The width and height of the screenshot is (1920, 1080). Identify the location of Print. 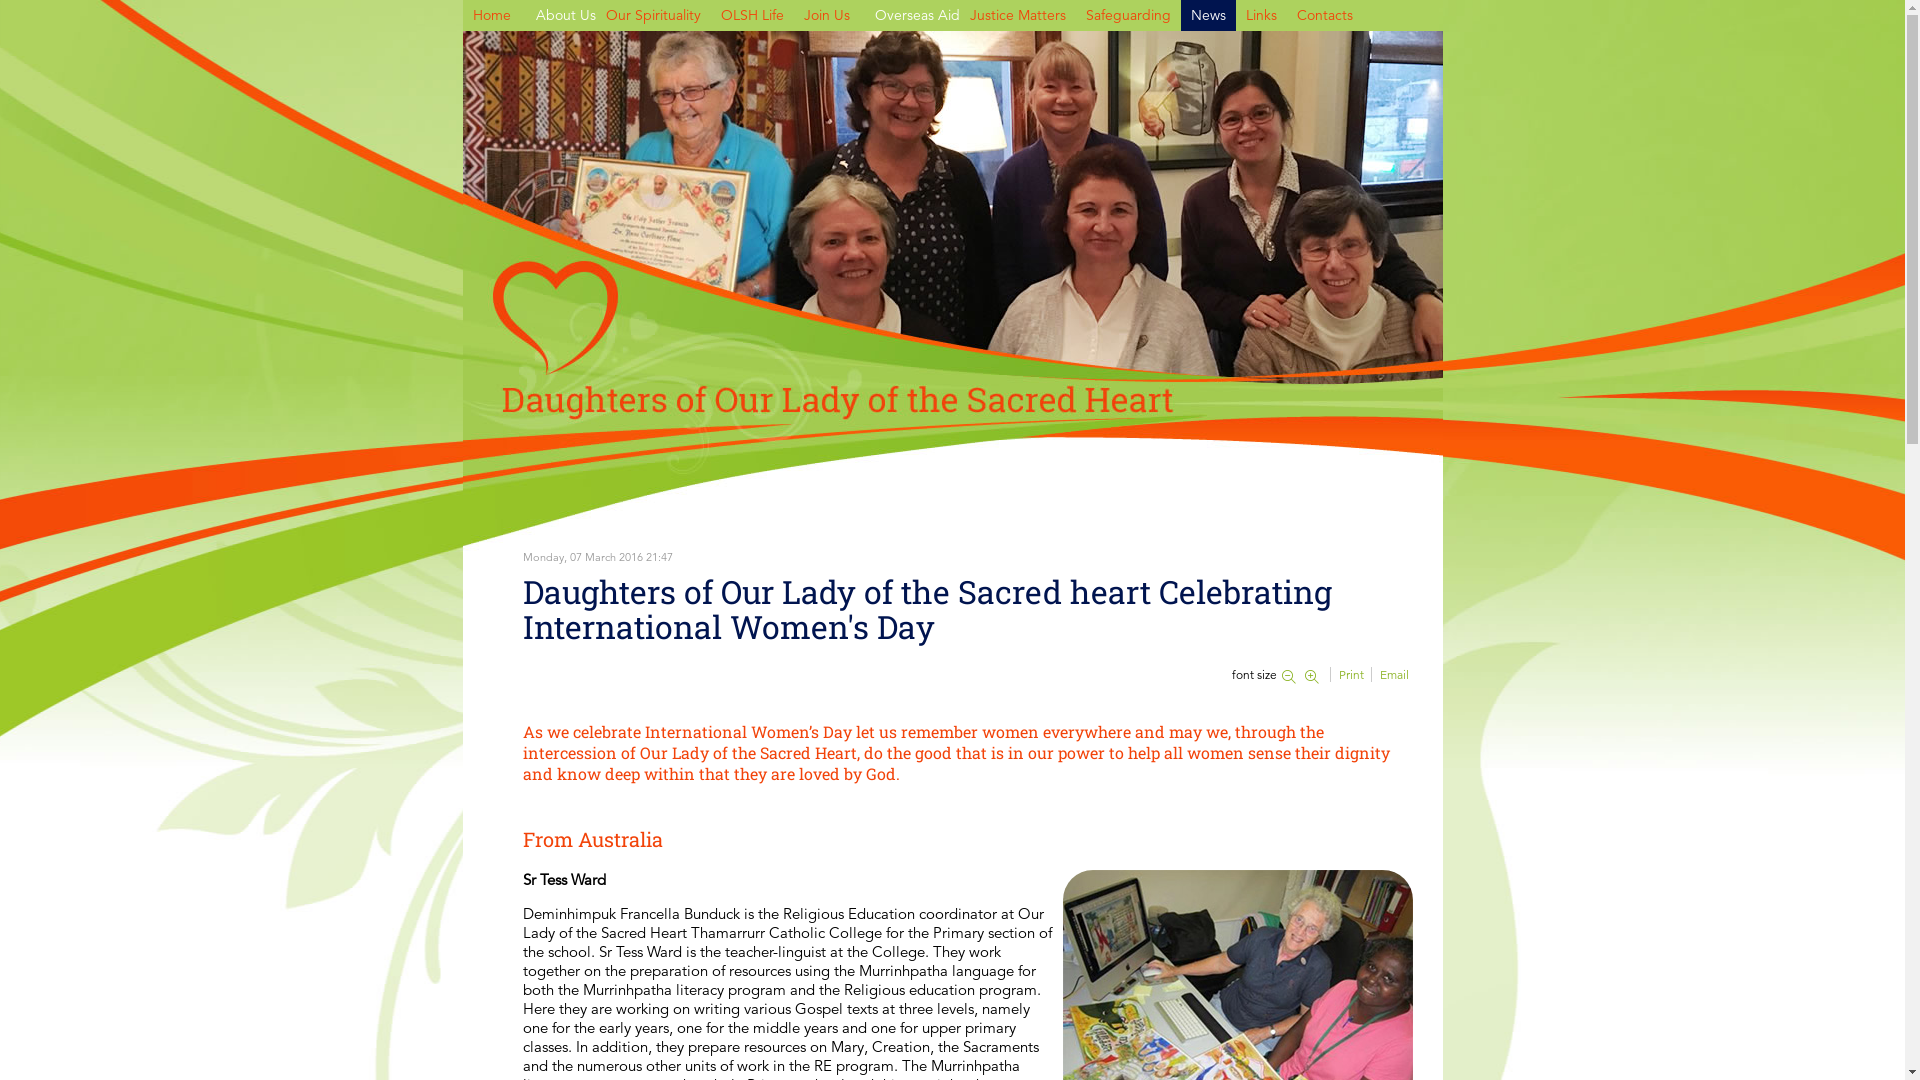
(1352, 674).